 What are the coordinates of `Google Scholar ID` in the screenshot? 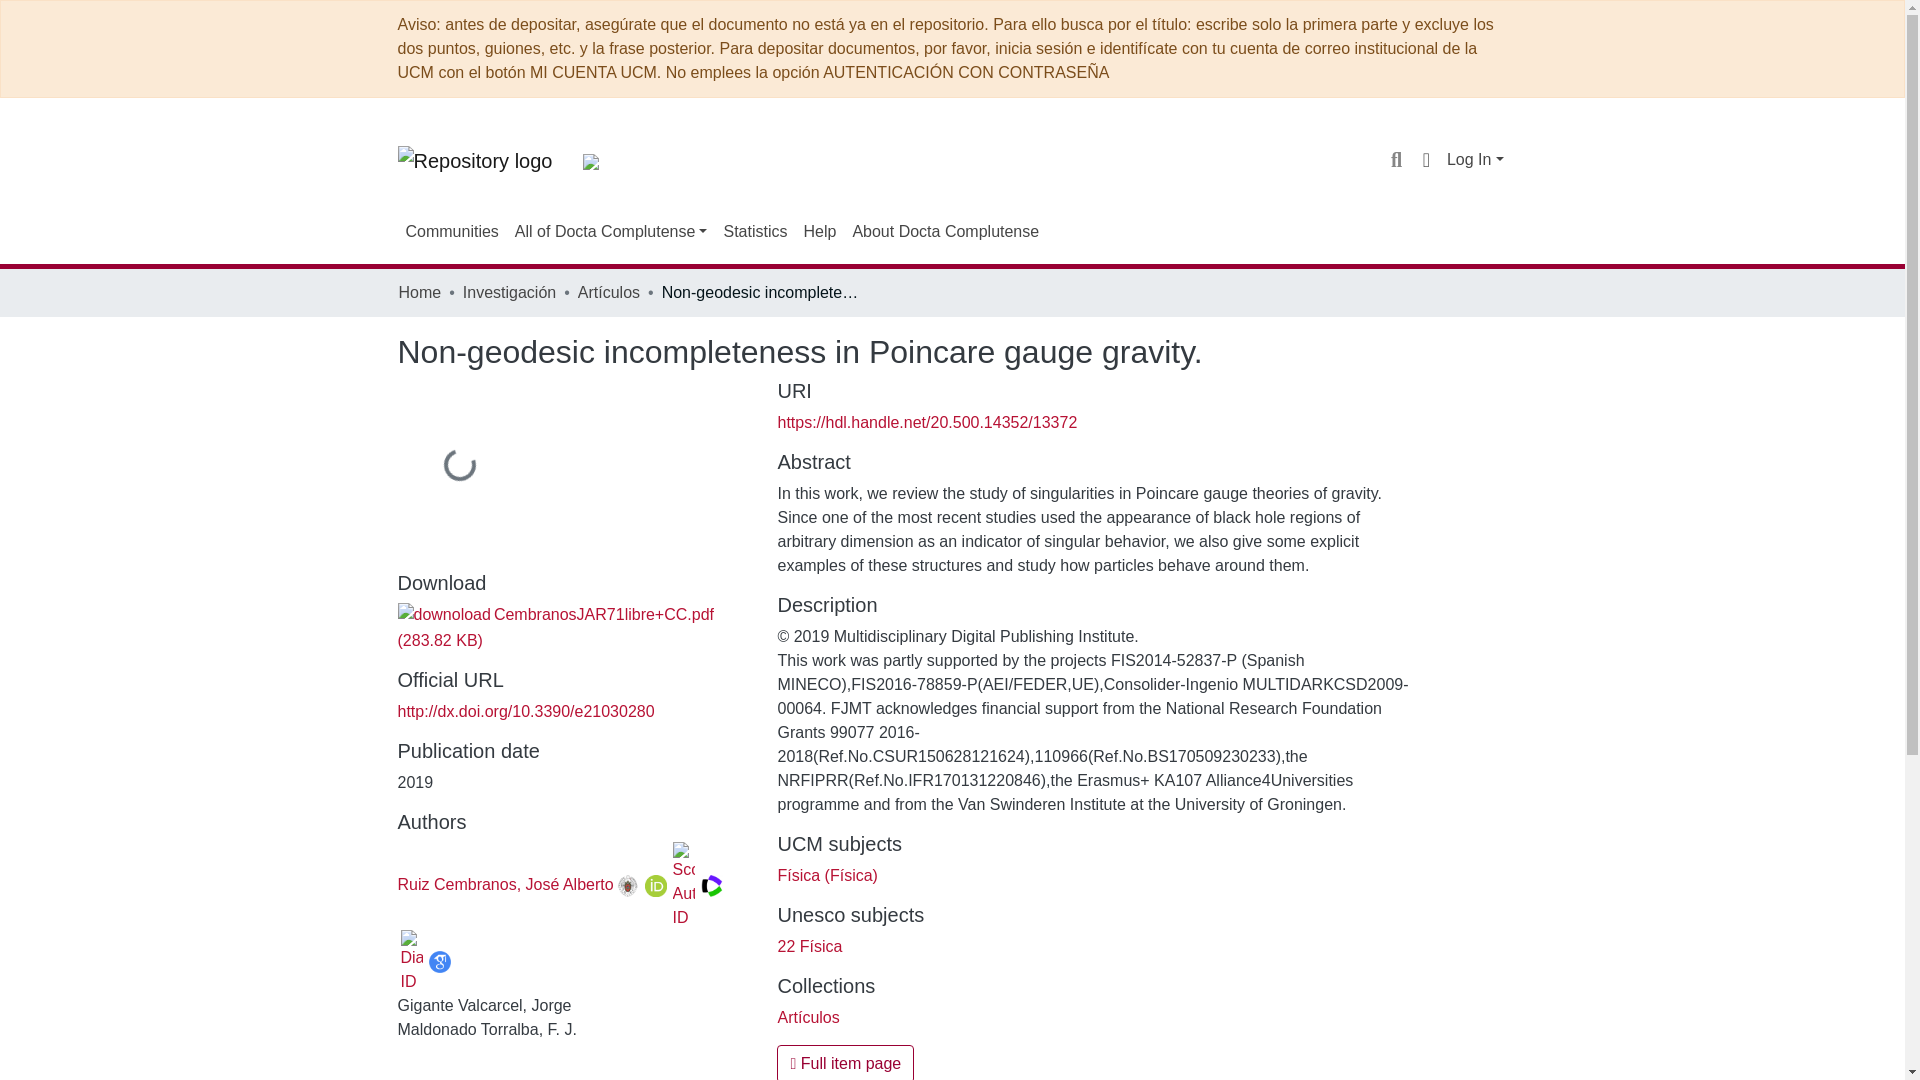 It's located at (438, 962).